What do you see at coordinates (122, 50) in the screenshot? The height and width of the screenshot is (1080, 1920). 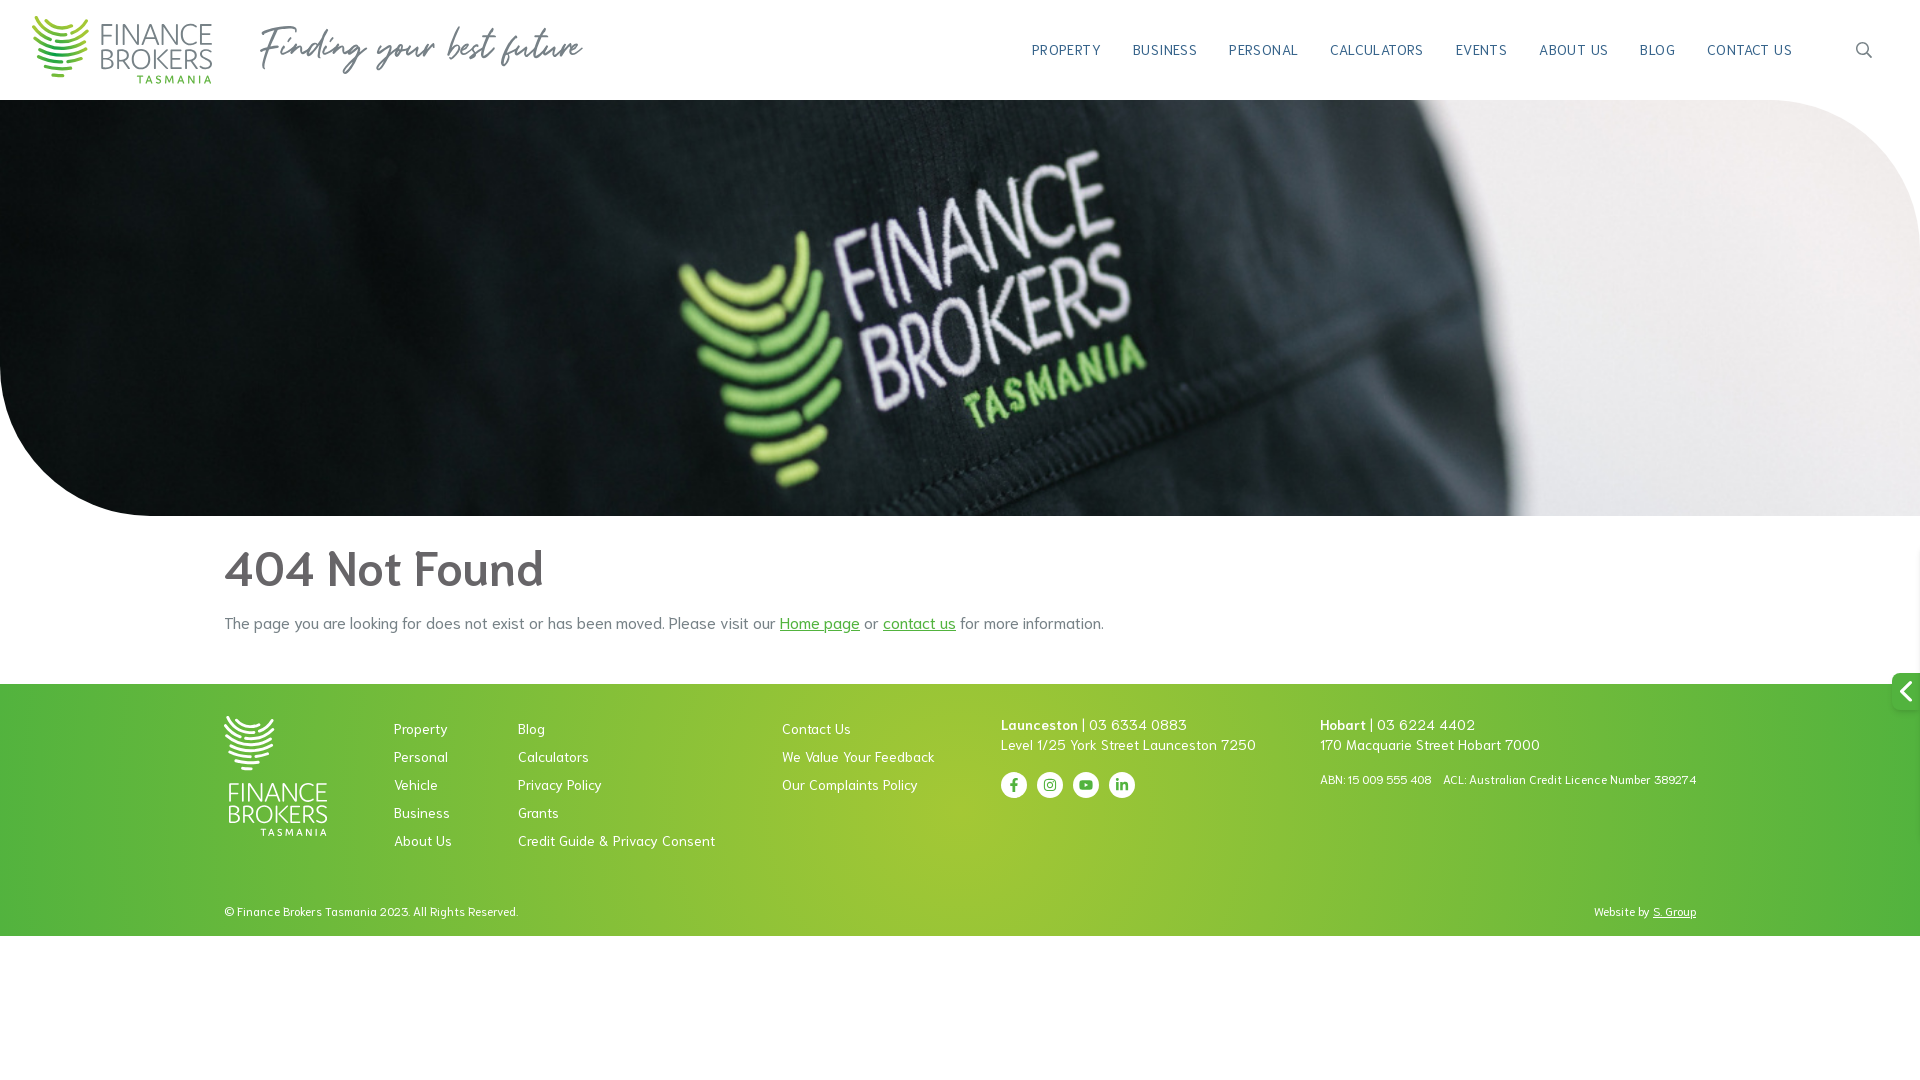 I see `Finance Brokers Tasmania` at bounding box center [122, 50].